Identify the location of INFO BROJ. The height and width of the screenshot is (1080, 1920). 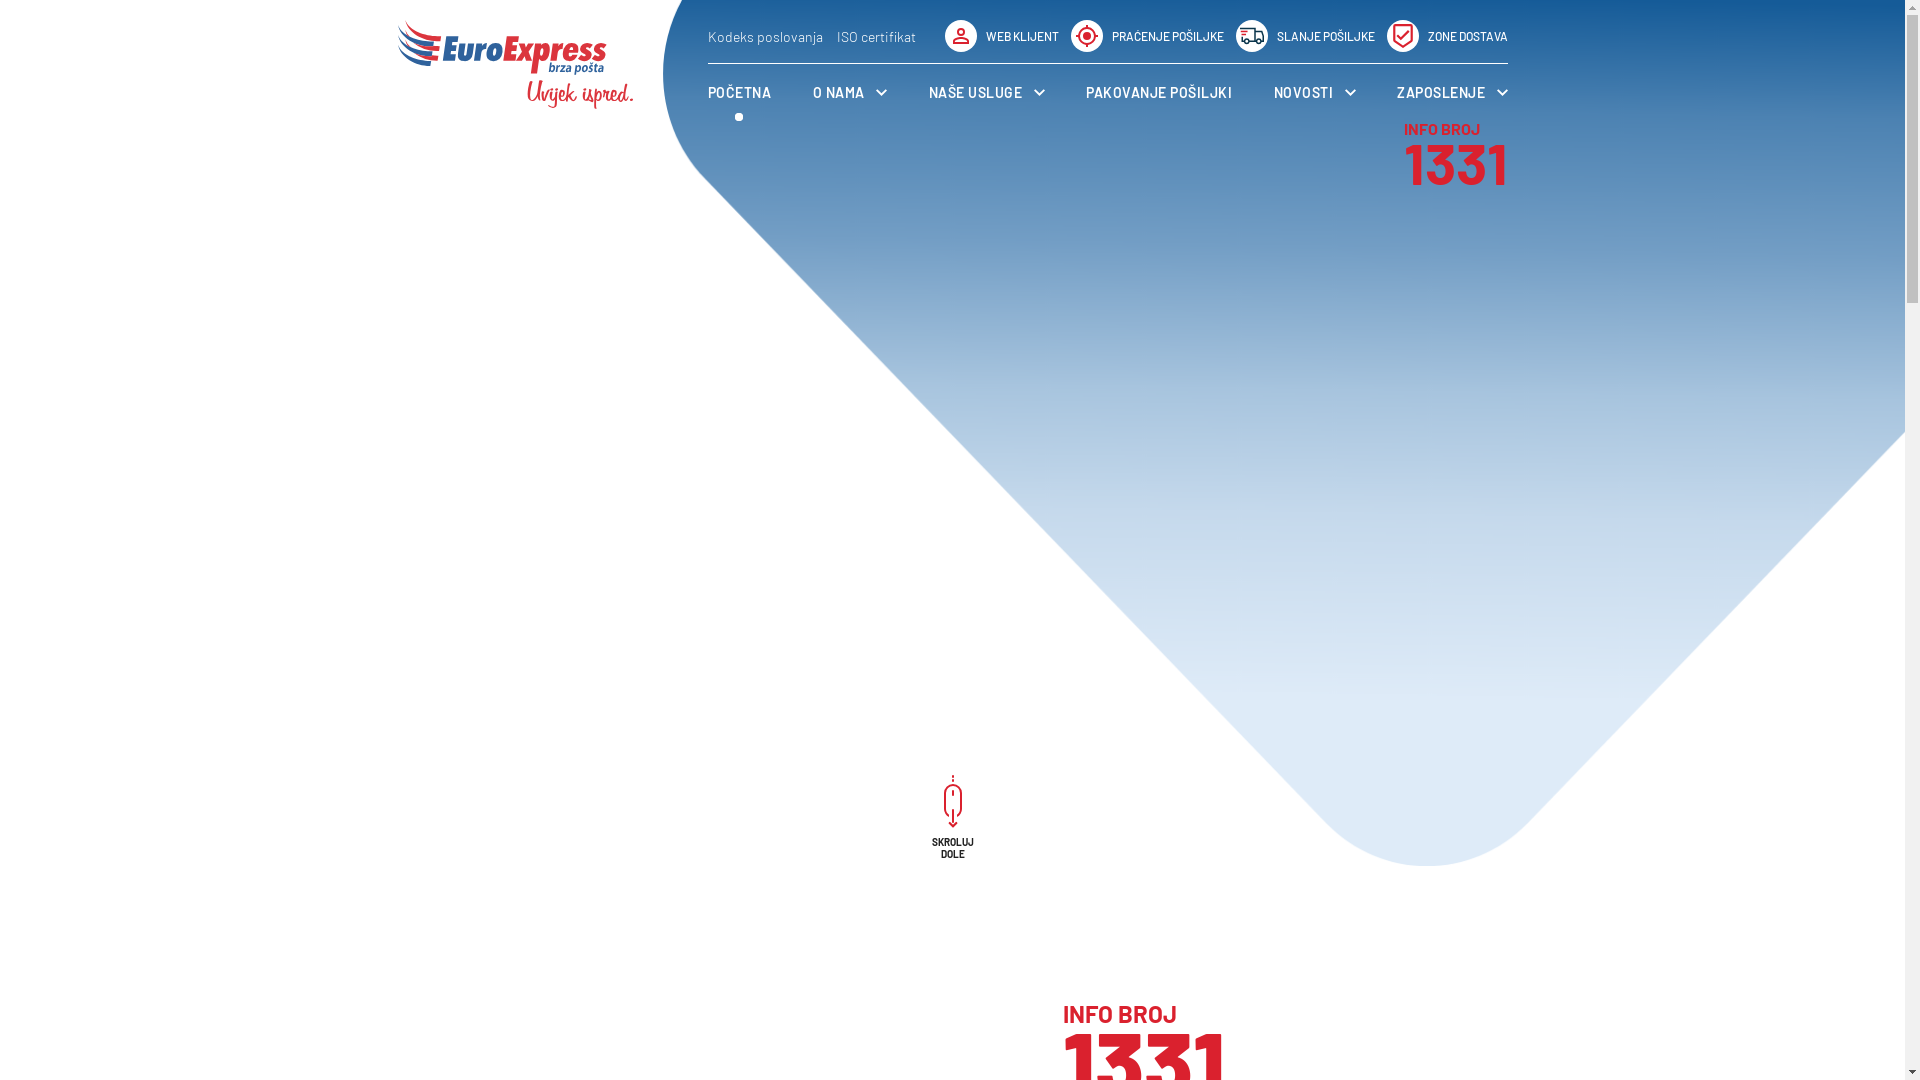
(1284, 1014).